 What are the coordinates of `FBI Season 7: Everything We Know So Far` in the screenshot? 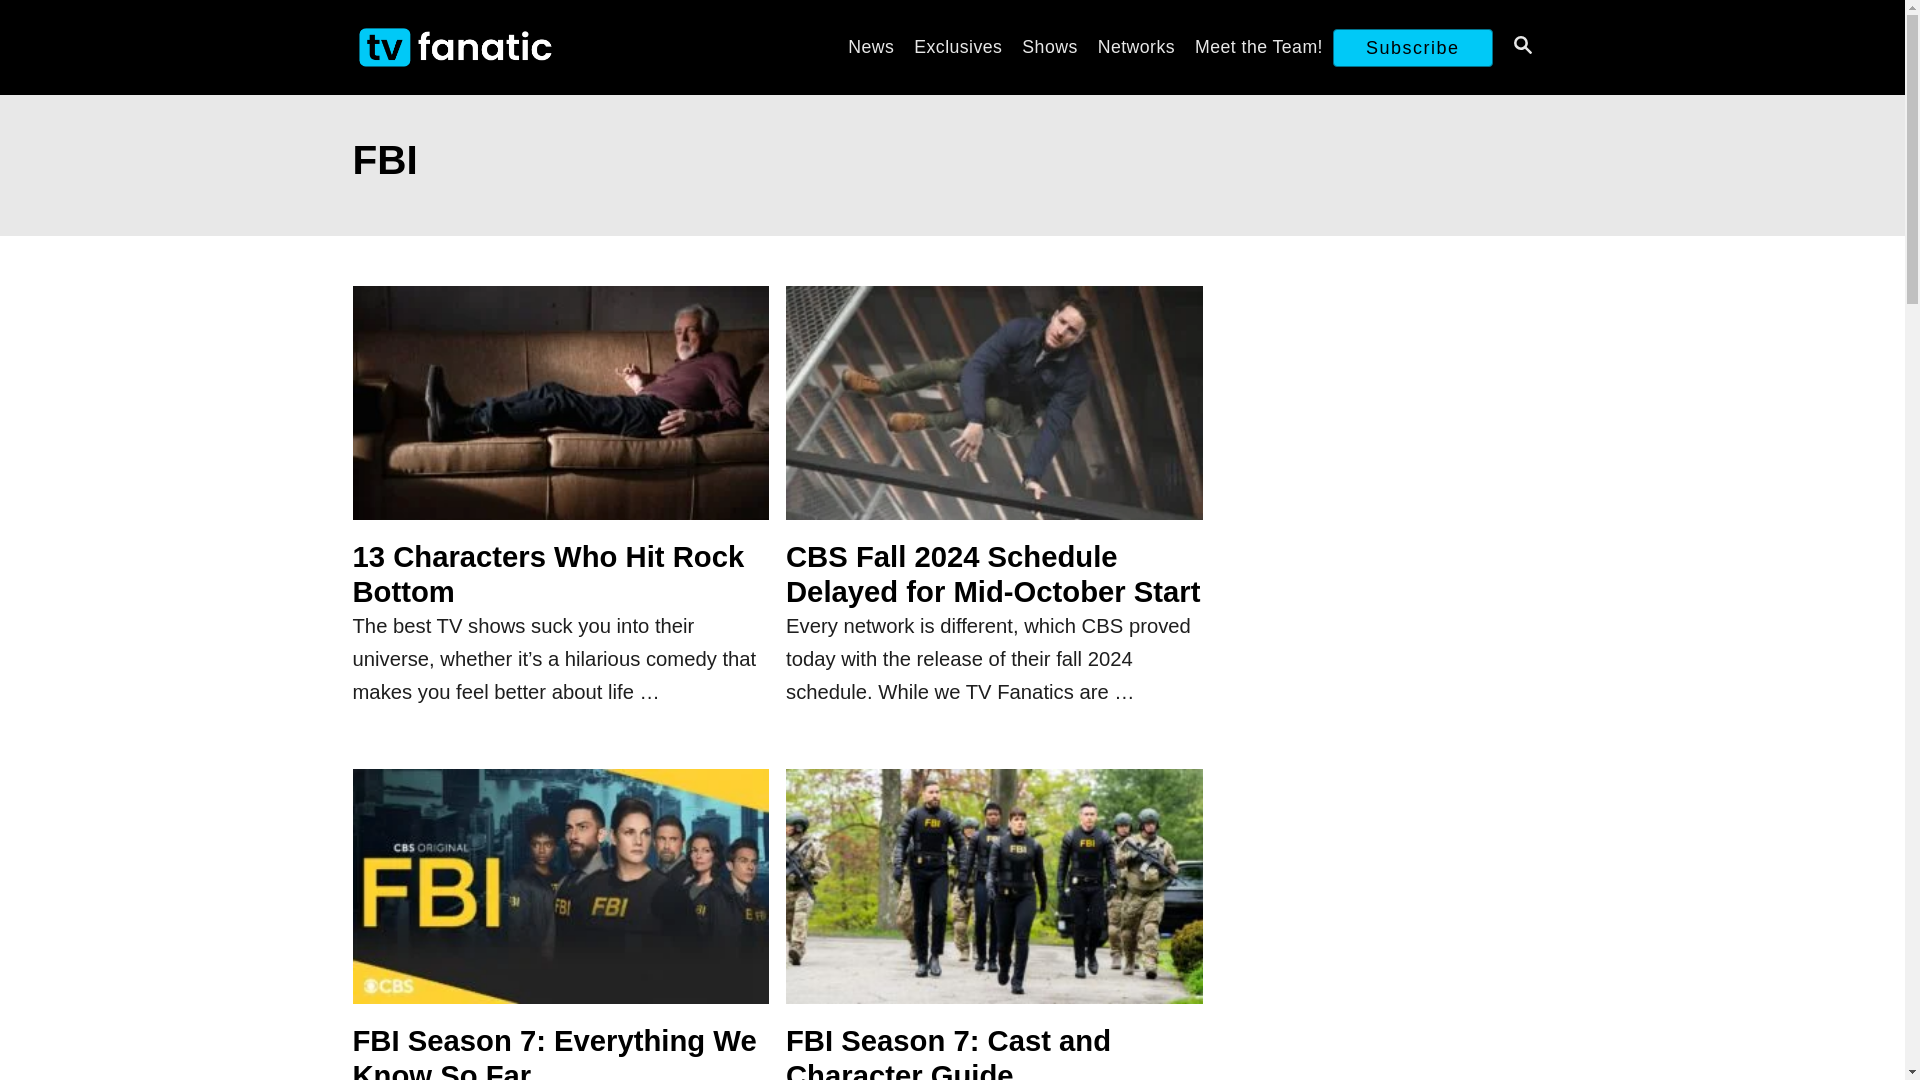 It's located at (560, 896).